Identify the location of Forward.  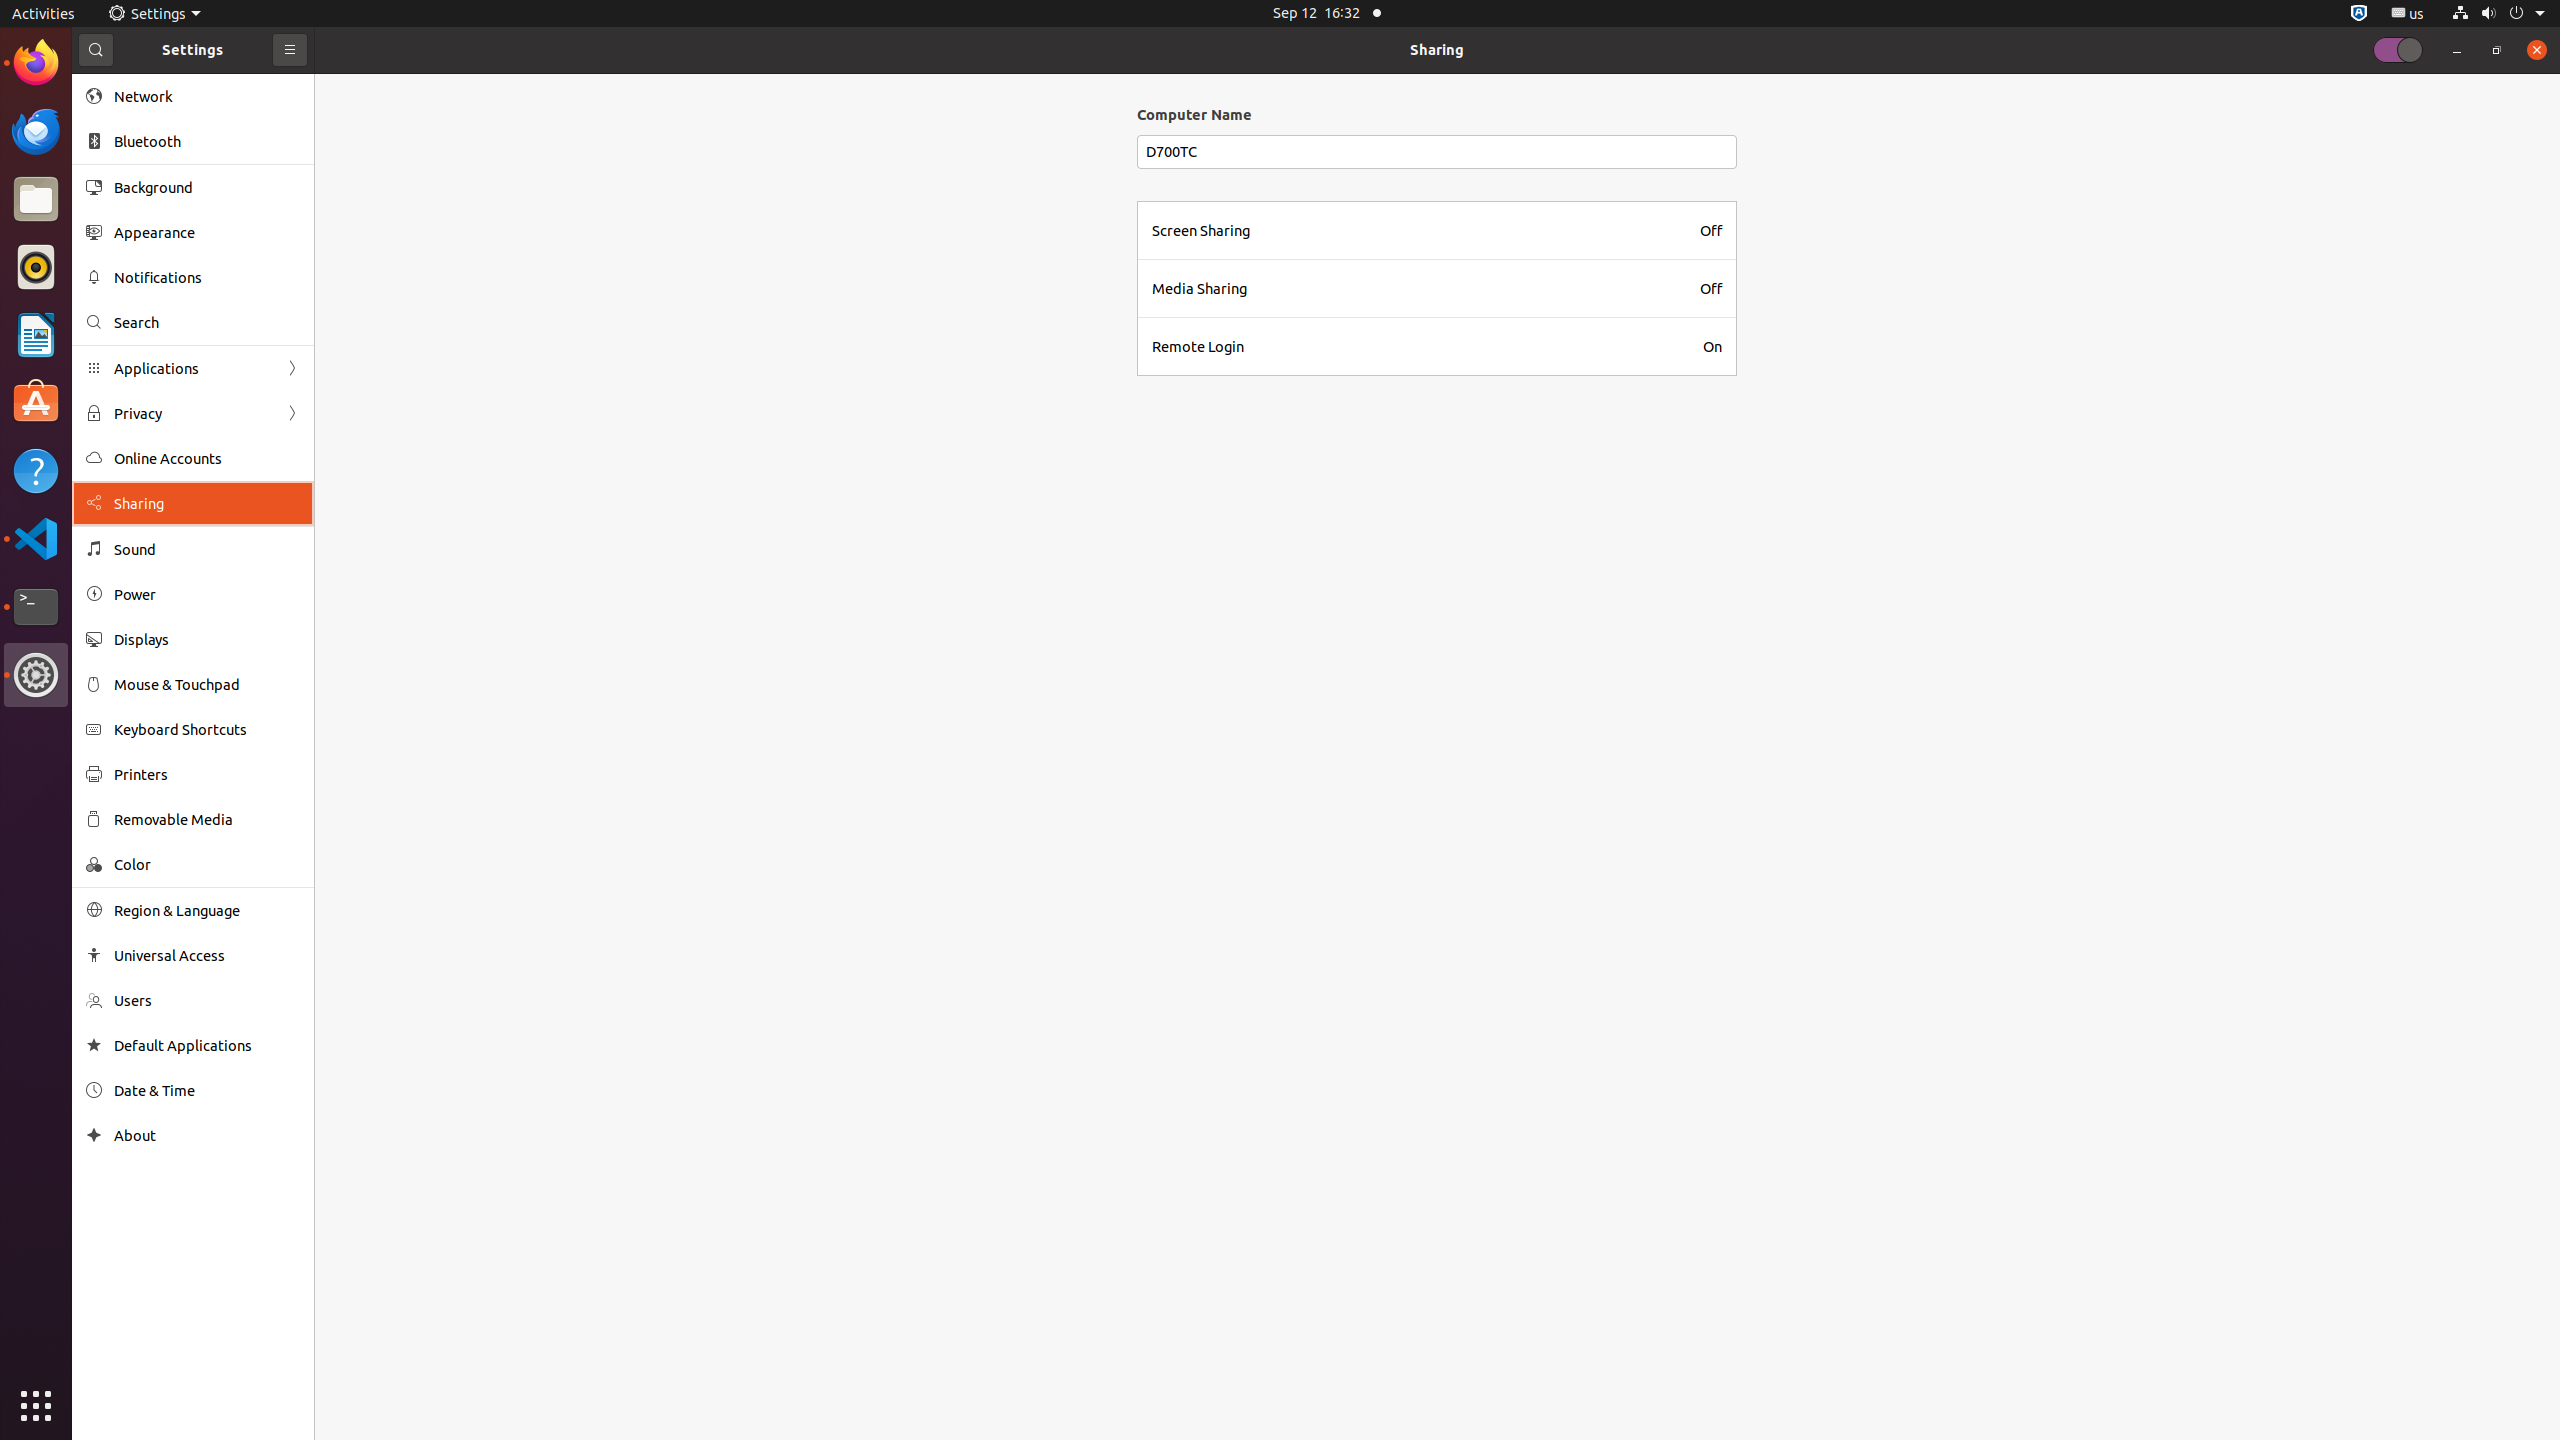
(292, 414).